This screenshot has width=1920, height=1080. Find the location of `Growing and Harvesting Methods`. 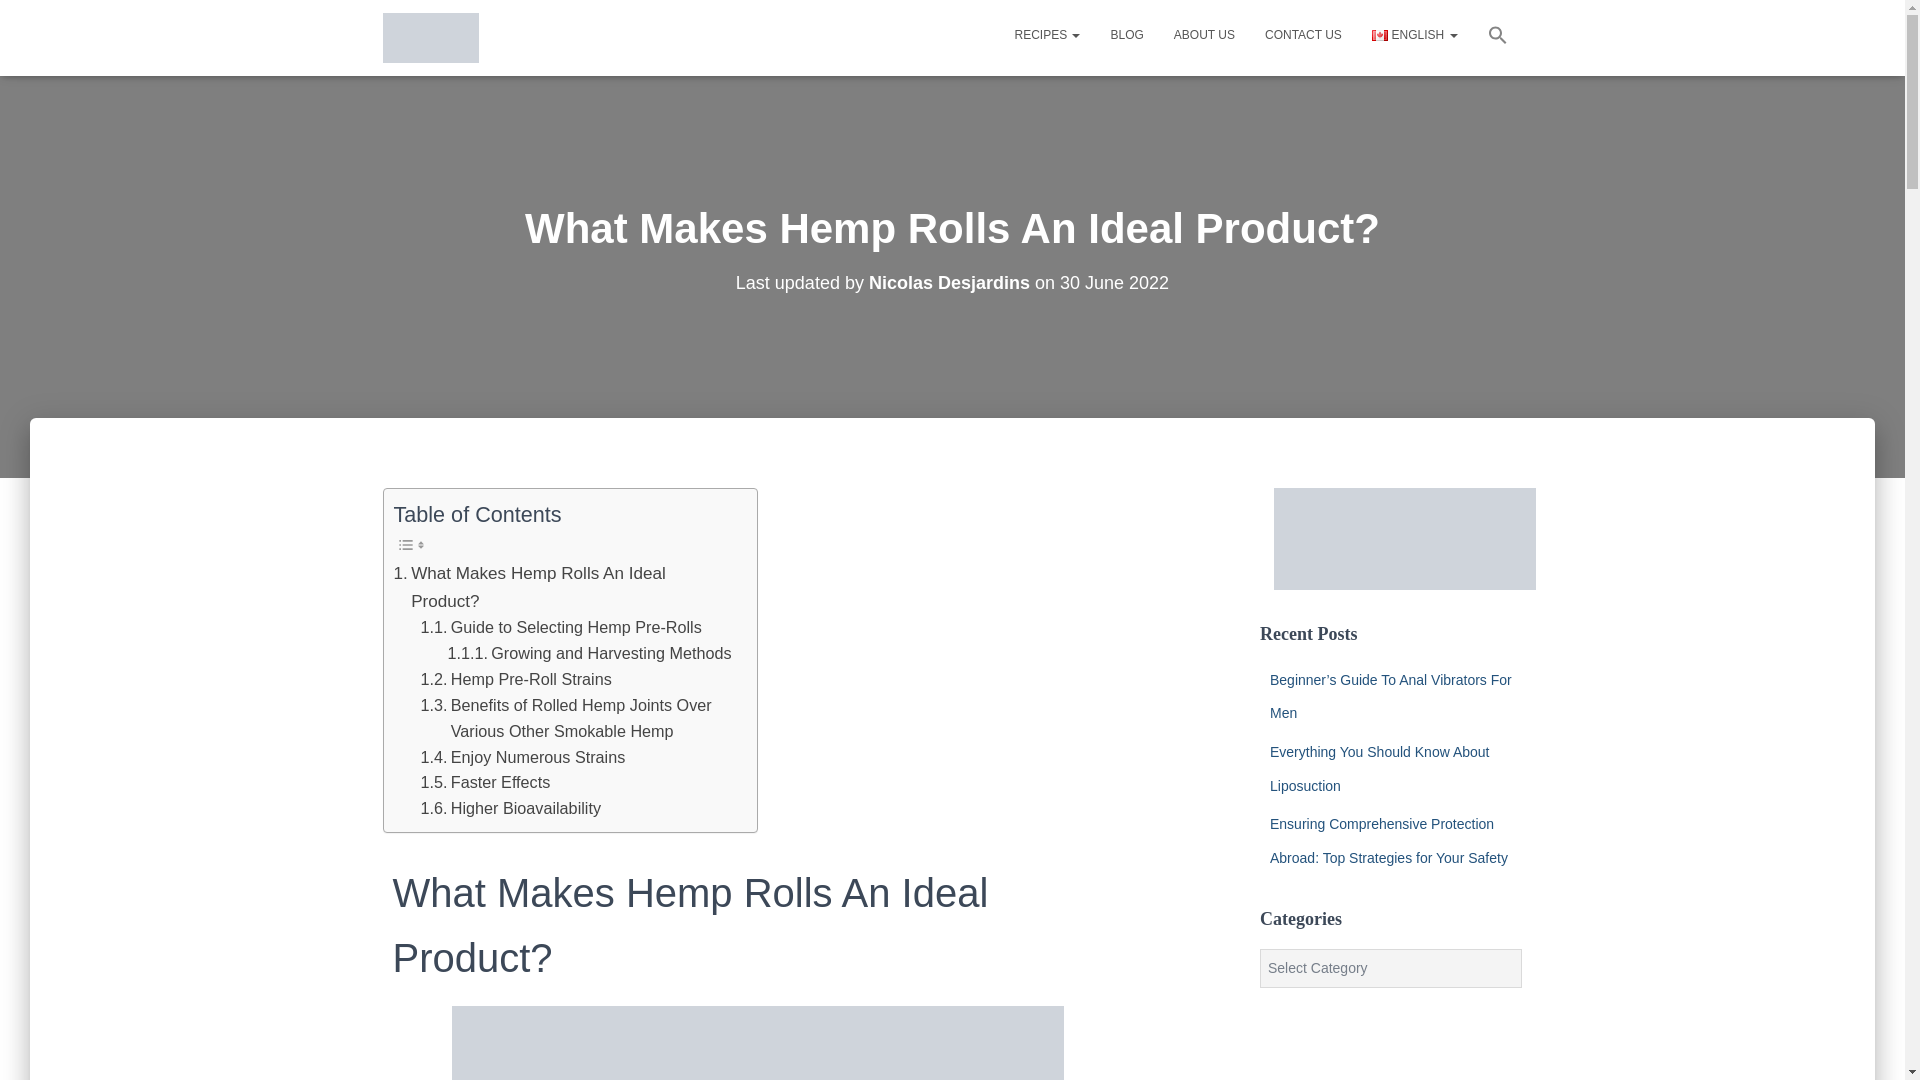

Growing and Harvesting Methods is located at coordinates (589, 654).